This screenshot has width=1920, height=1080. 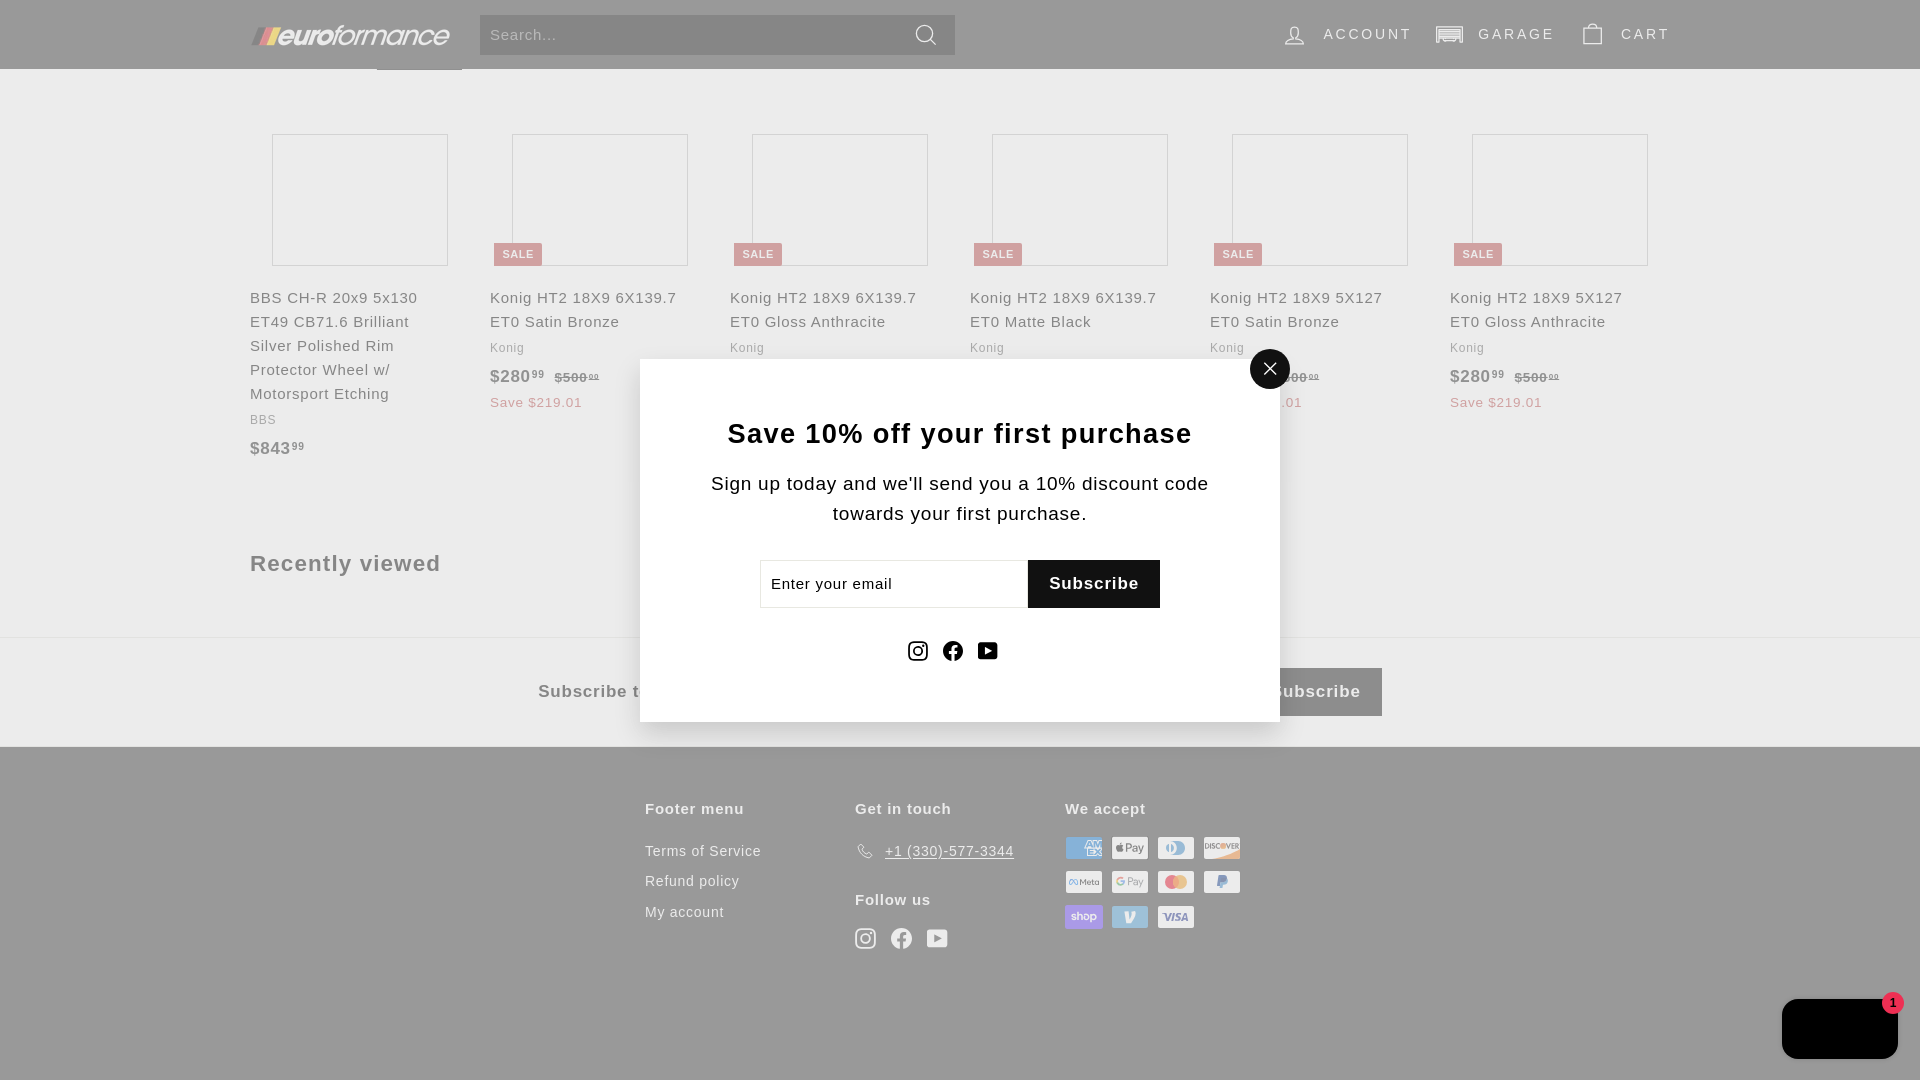 What do you see at coordinates (1130, 916) in the screenshot?
I see `Venmo` at bounding box center [1130, 916].